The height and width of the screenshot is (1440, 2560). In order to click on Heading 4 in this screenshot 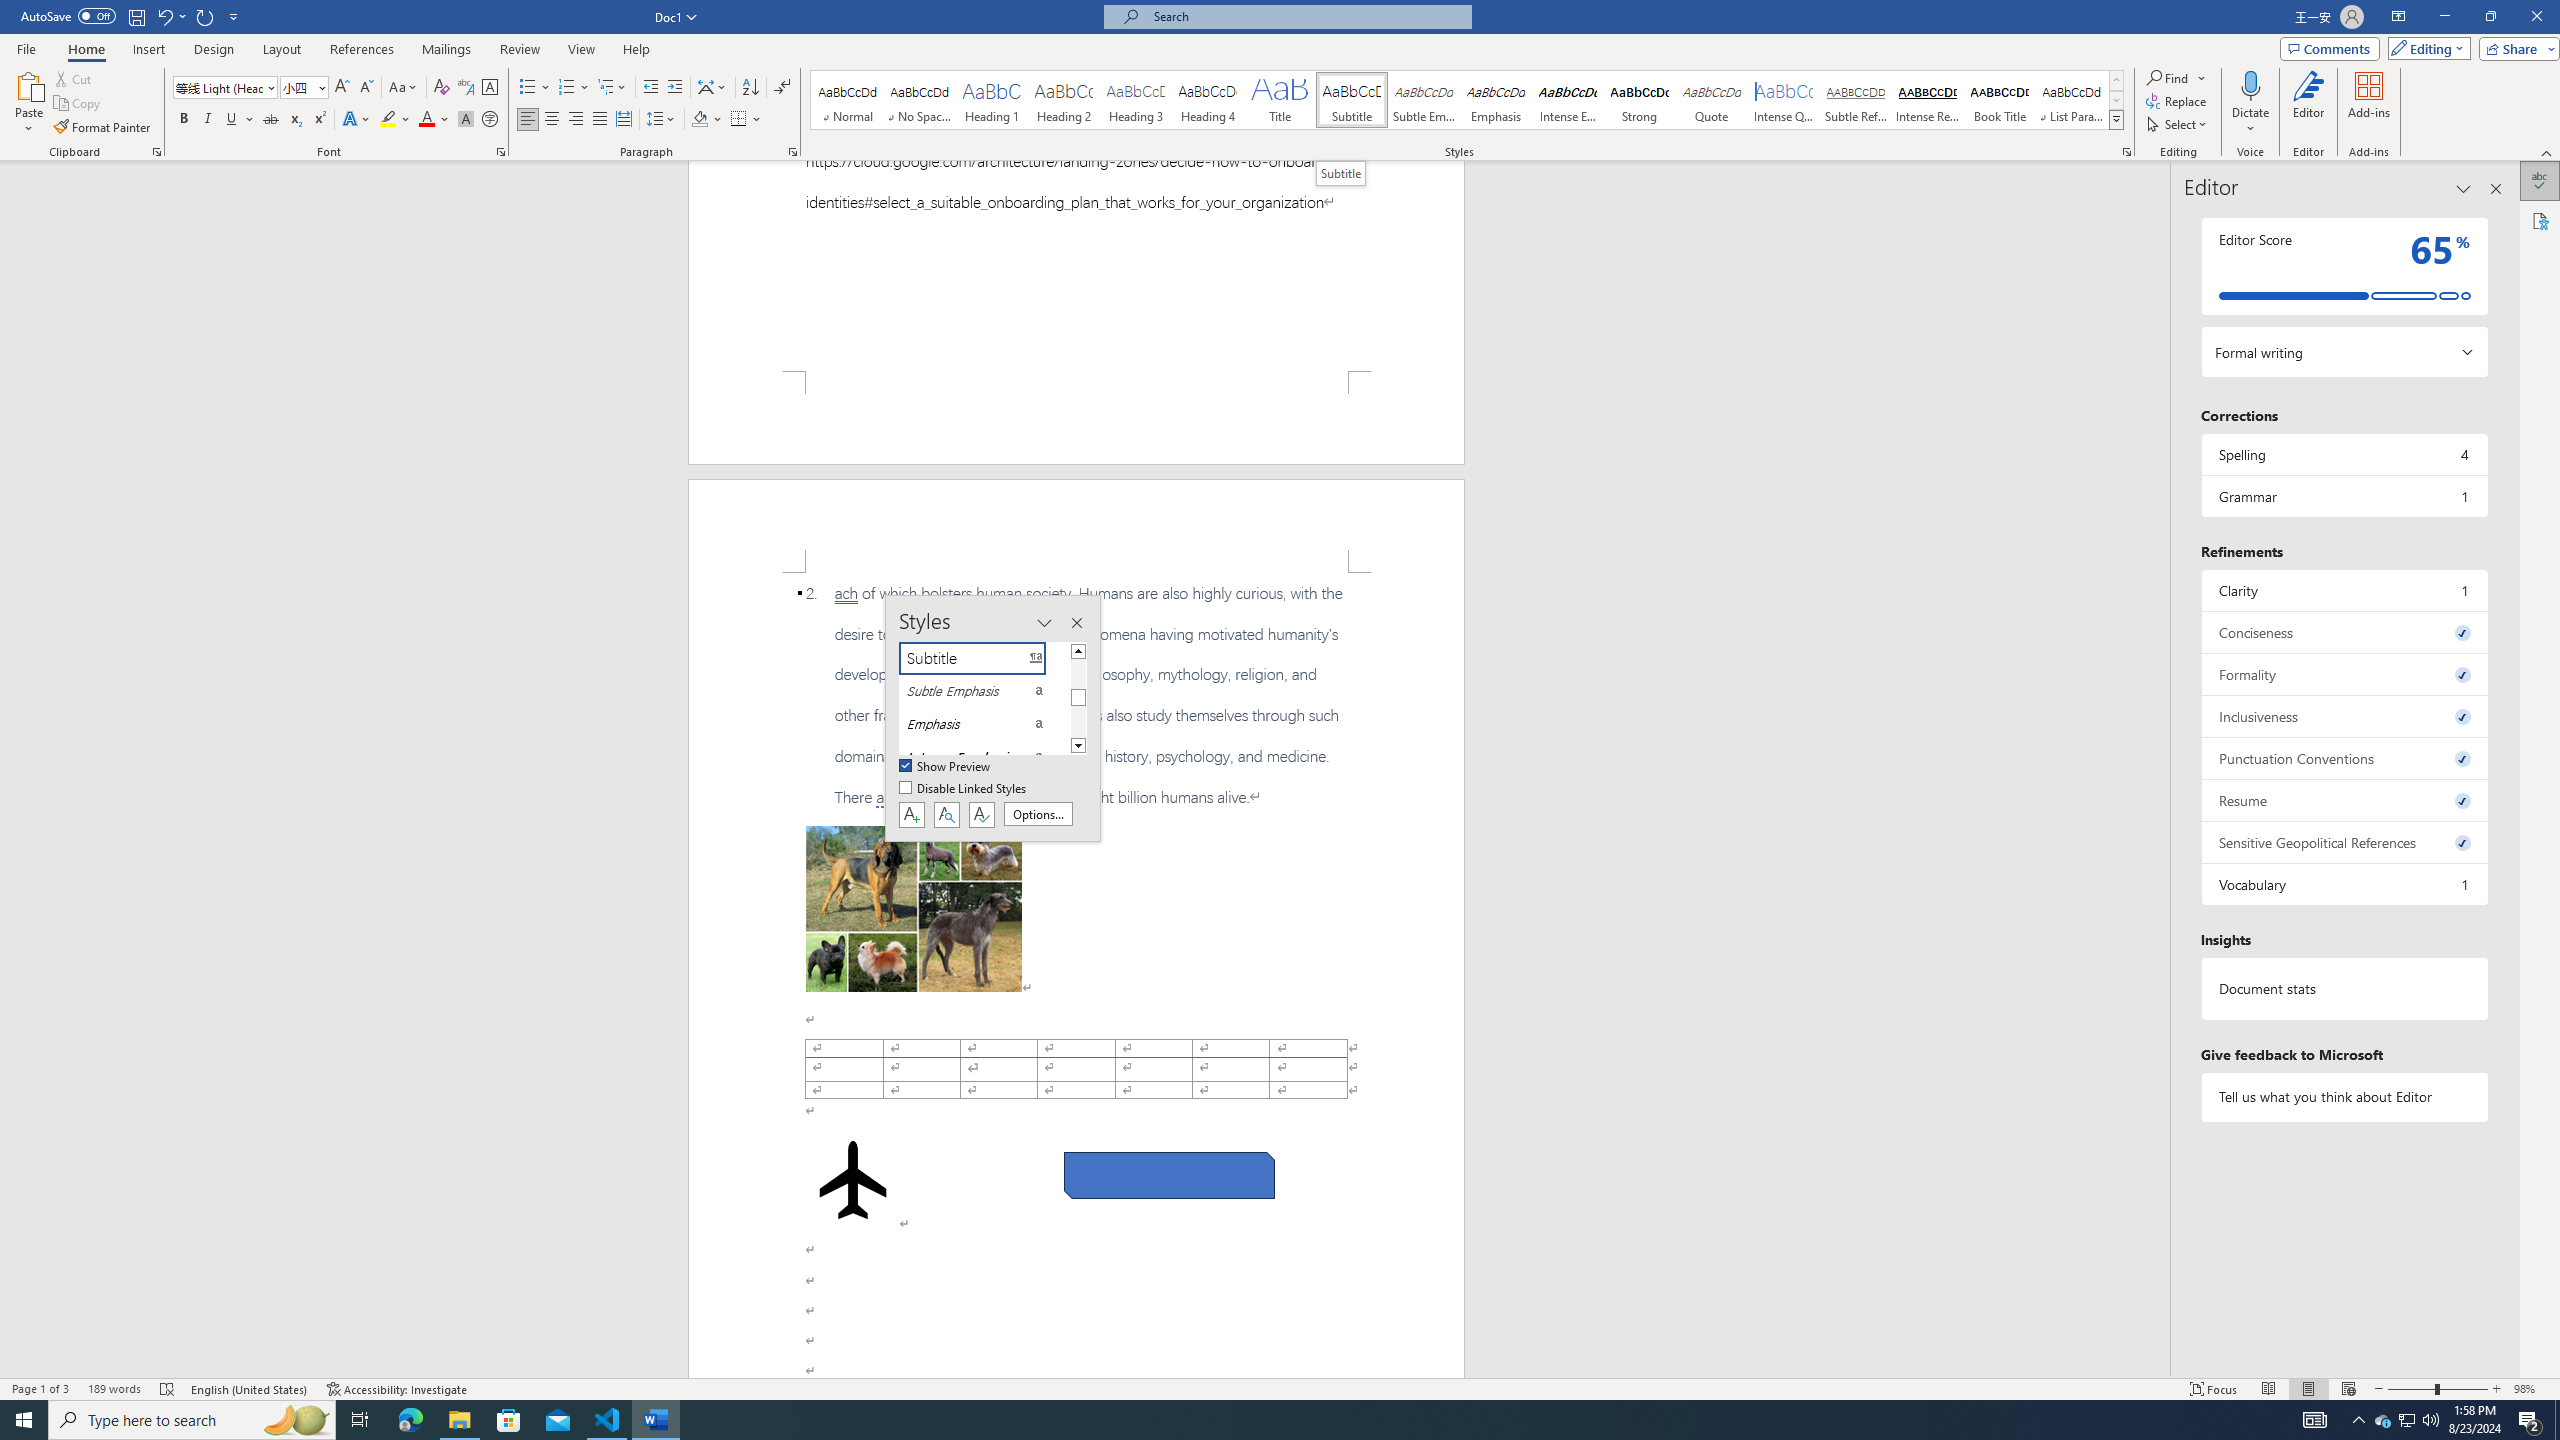, I will do `click(1208, 100)`.